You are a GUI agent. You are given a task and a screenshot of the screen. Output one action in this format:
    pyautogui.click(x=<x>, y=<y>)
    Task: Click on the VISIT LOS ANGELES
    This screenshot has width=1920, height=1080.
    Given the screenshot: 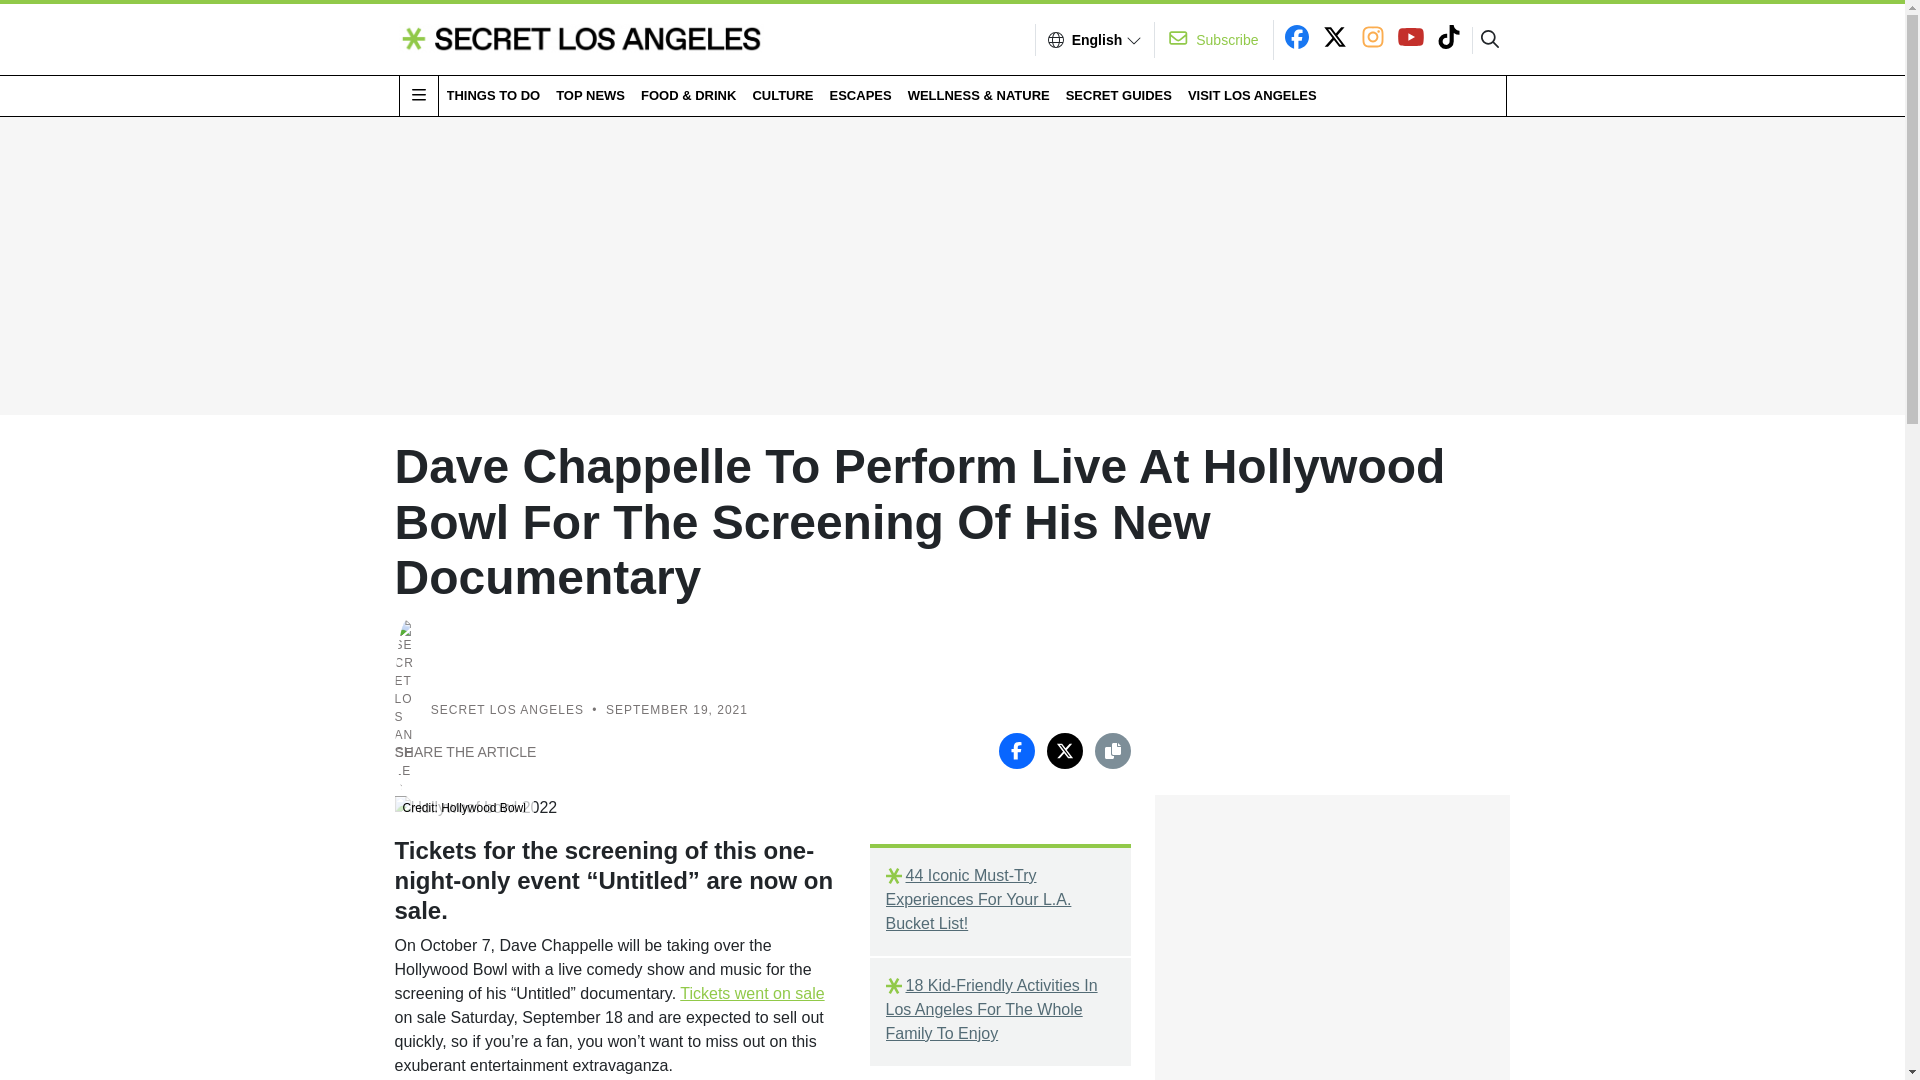 What is the action you would take?
    pyautogui.click(x=1252, y=95)
    